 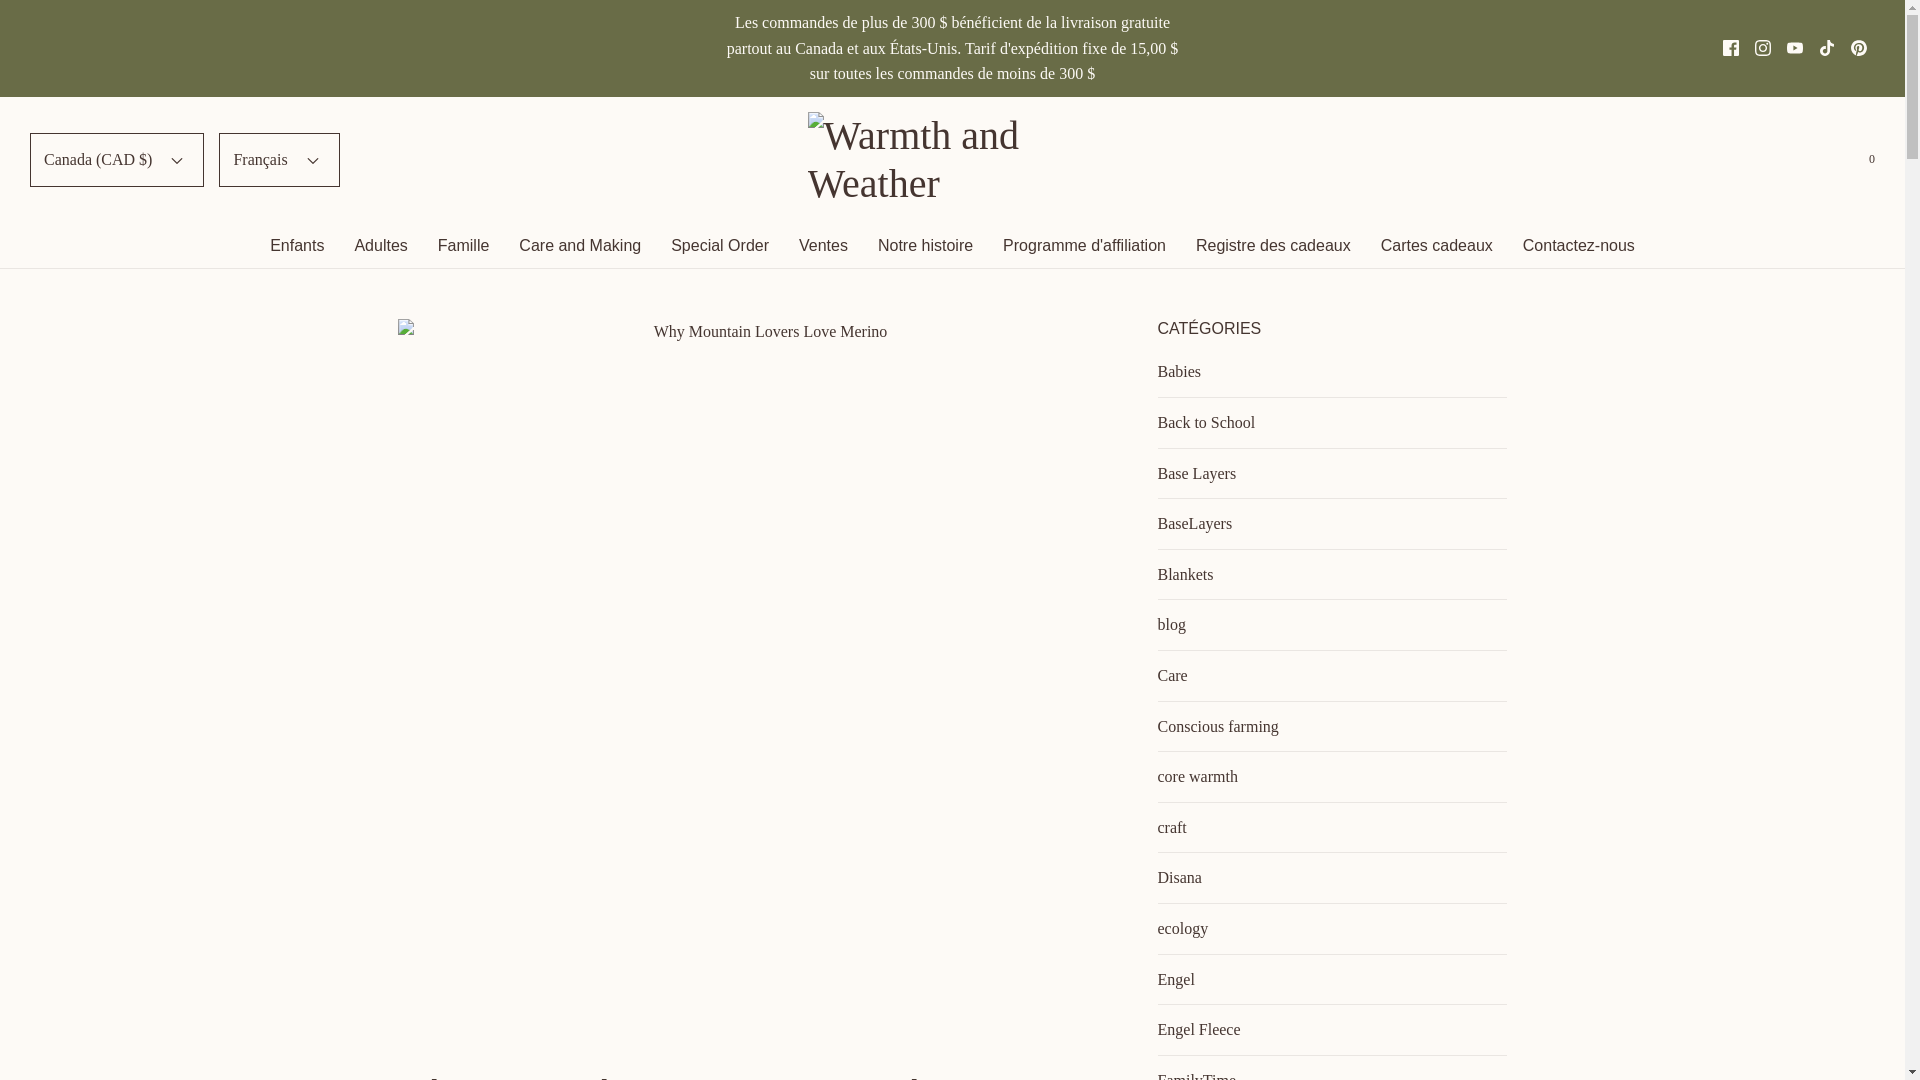 I want to click on Show articles tagged blog, so click(x=1332, y=625).